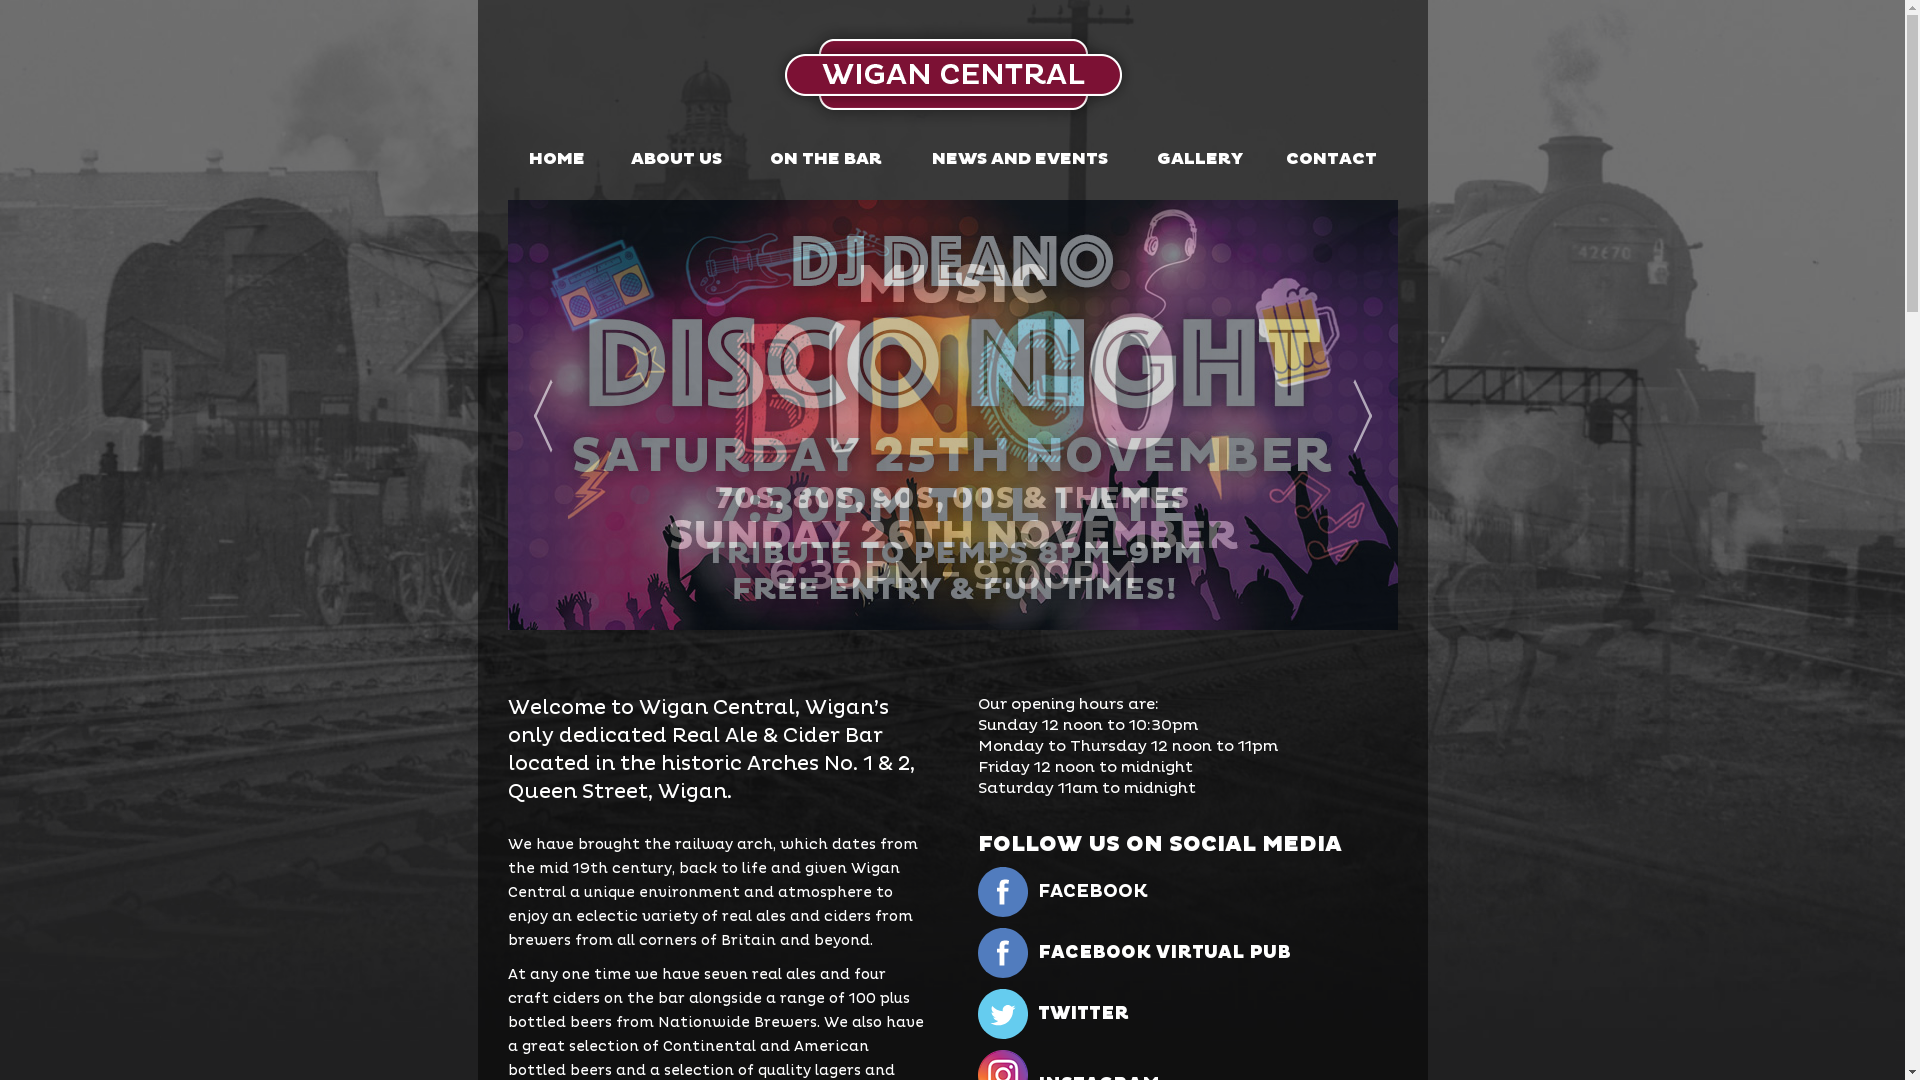 The image size is (1920, 1080). What do you see at coordinates (1200, 160) in the screenshot?
I see `GALLERY` at bounding box center [1200, 160].